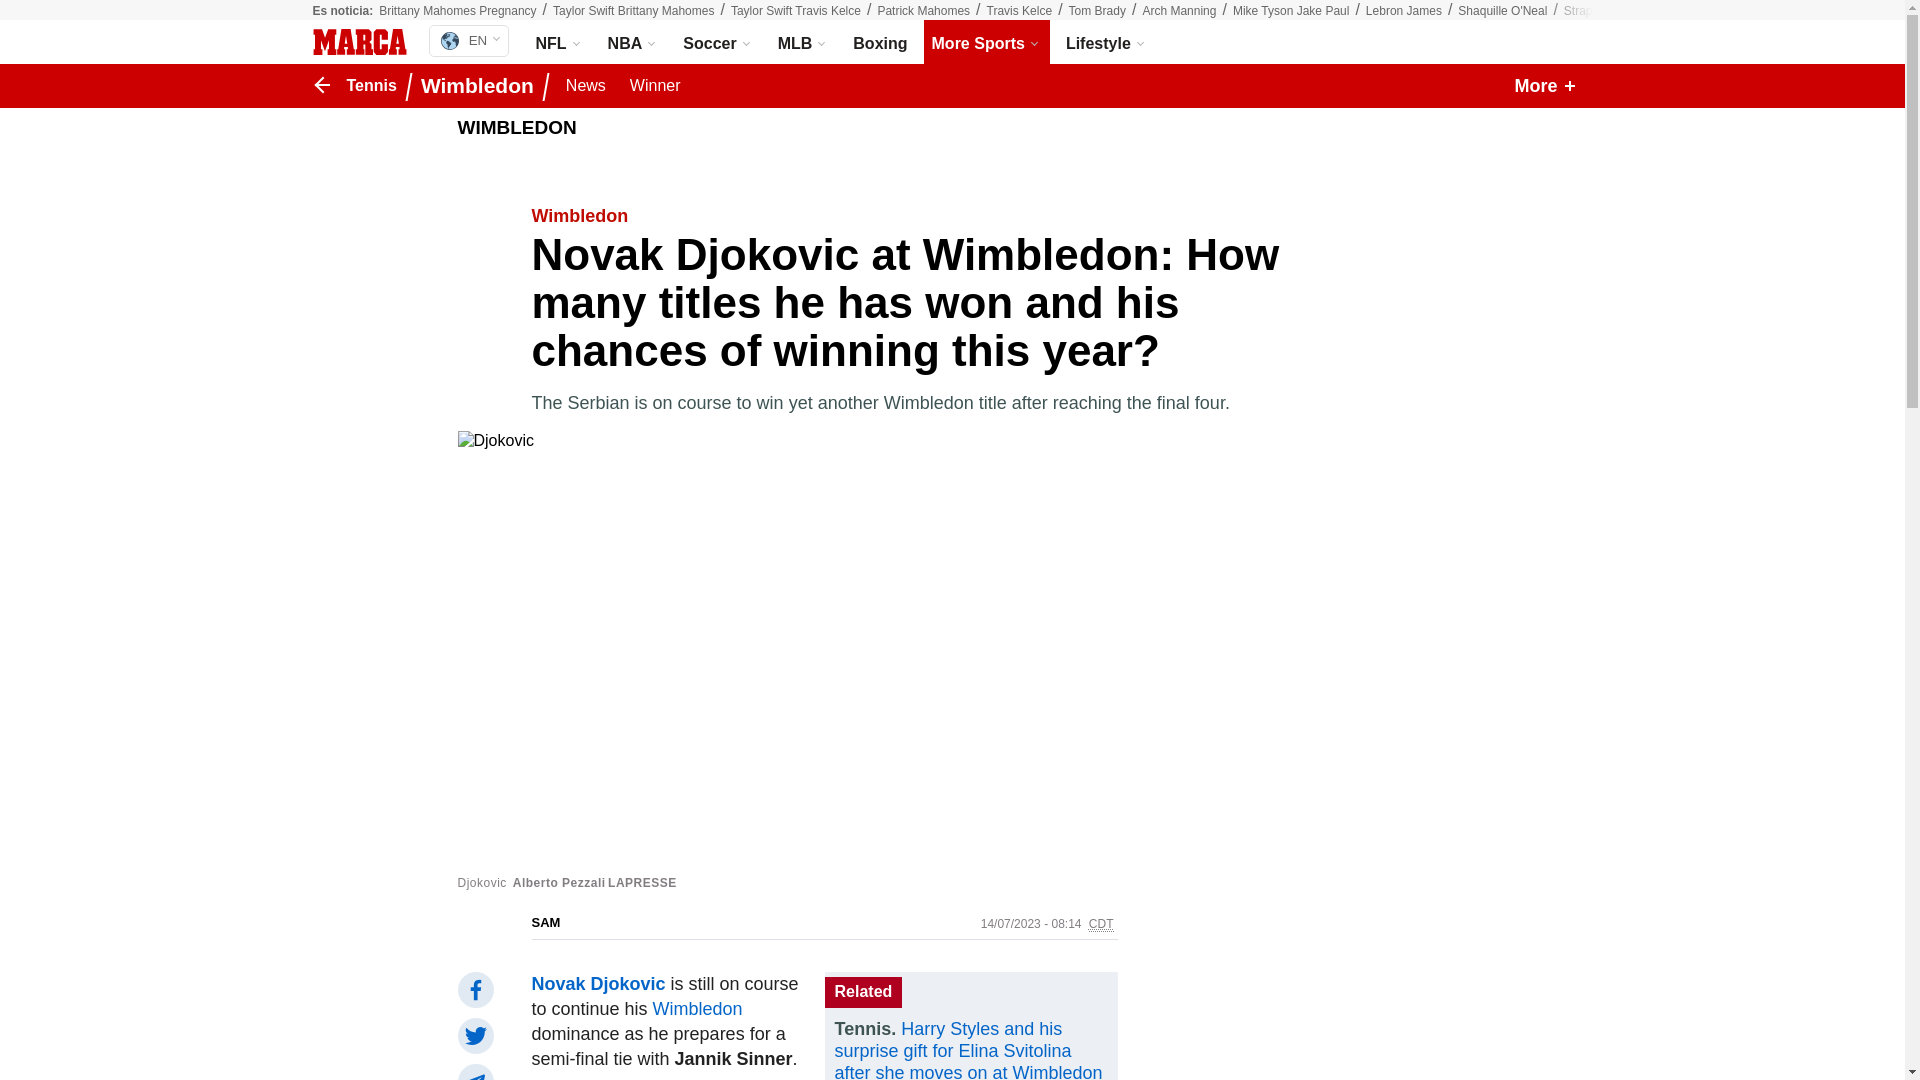 The width and height of the screenshot is (1920, 1080). I want to click on More Sports, so click(560, 42).